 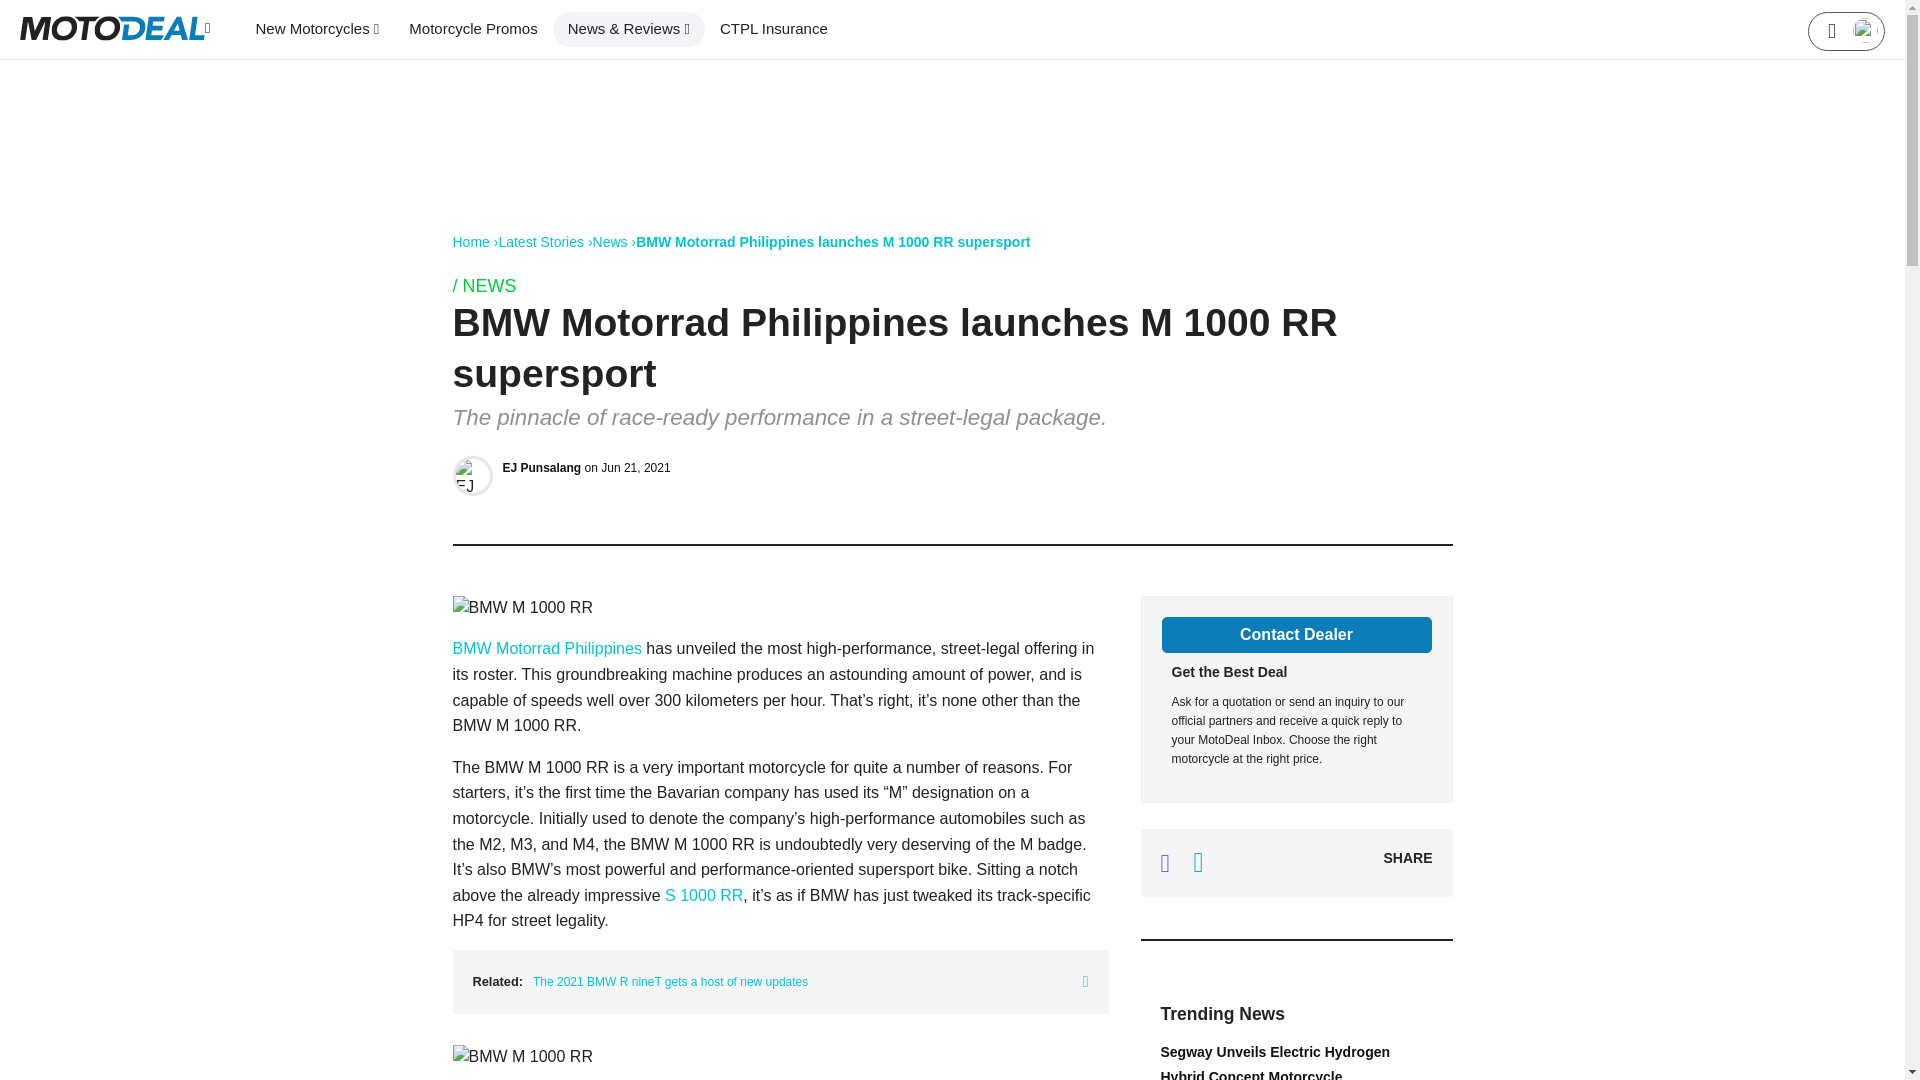 I want to click on BMW Motorrad Philippines, so click(x=548, y=648).